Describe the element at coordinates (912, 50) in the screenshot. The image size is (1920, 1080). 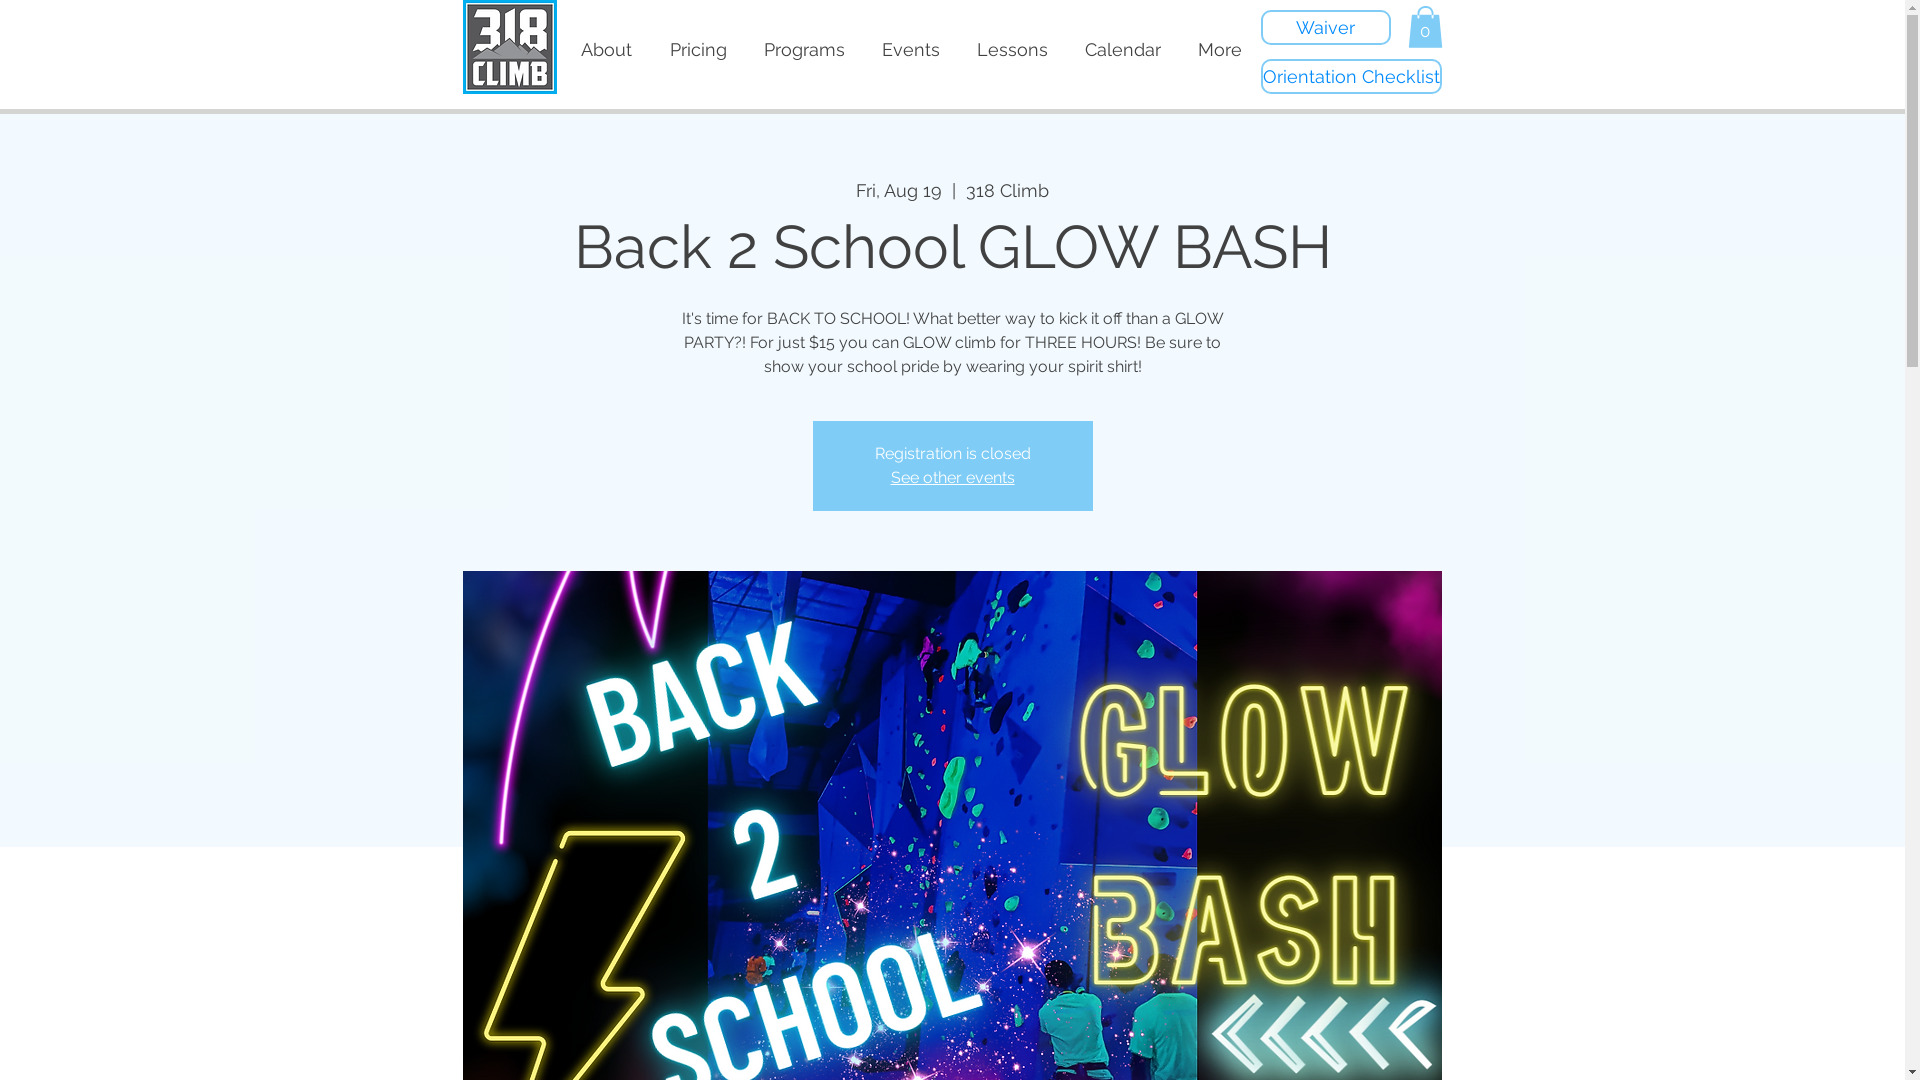
I see `Events` at that location.